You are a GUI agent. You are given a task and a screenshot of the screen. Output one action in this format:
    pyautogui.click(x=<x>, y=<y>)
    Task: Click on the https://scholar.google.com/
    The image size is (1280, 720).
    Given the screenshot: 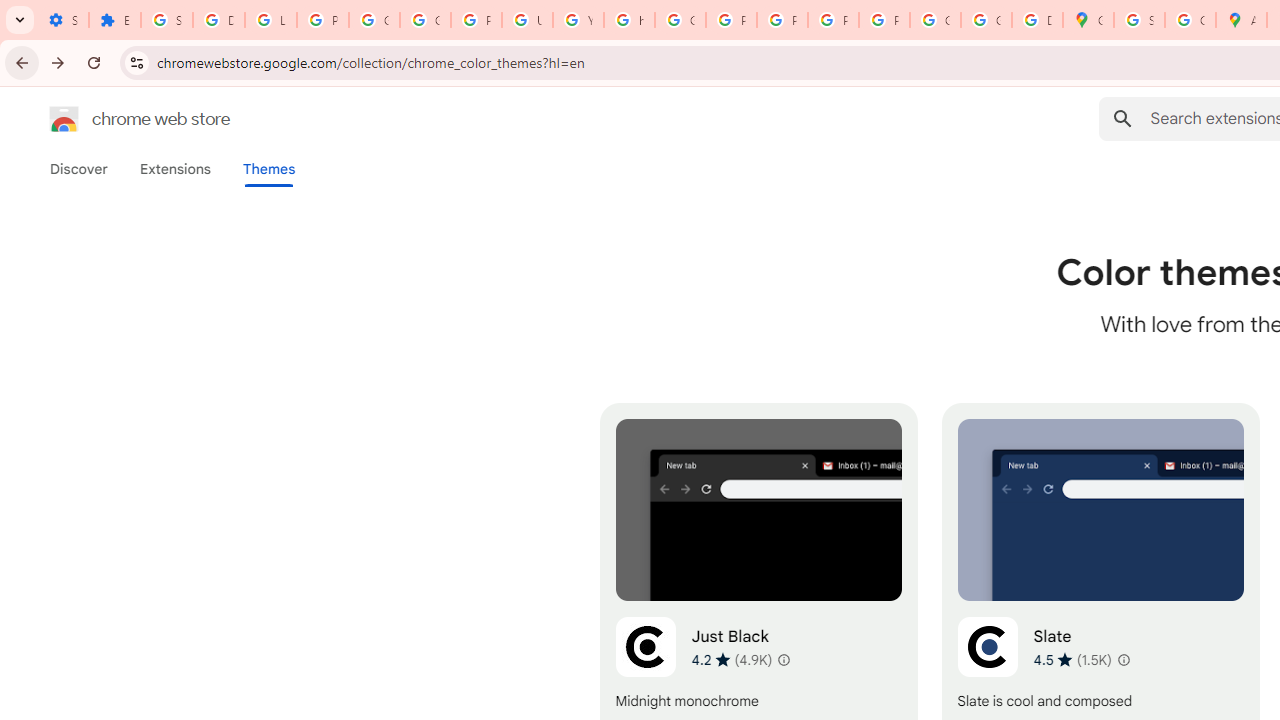 What is the action you would take?
    pyautogui.click(x=630, y=20)
    